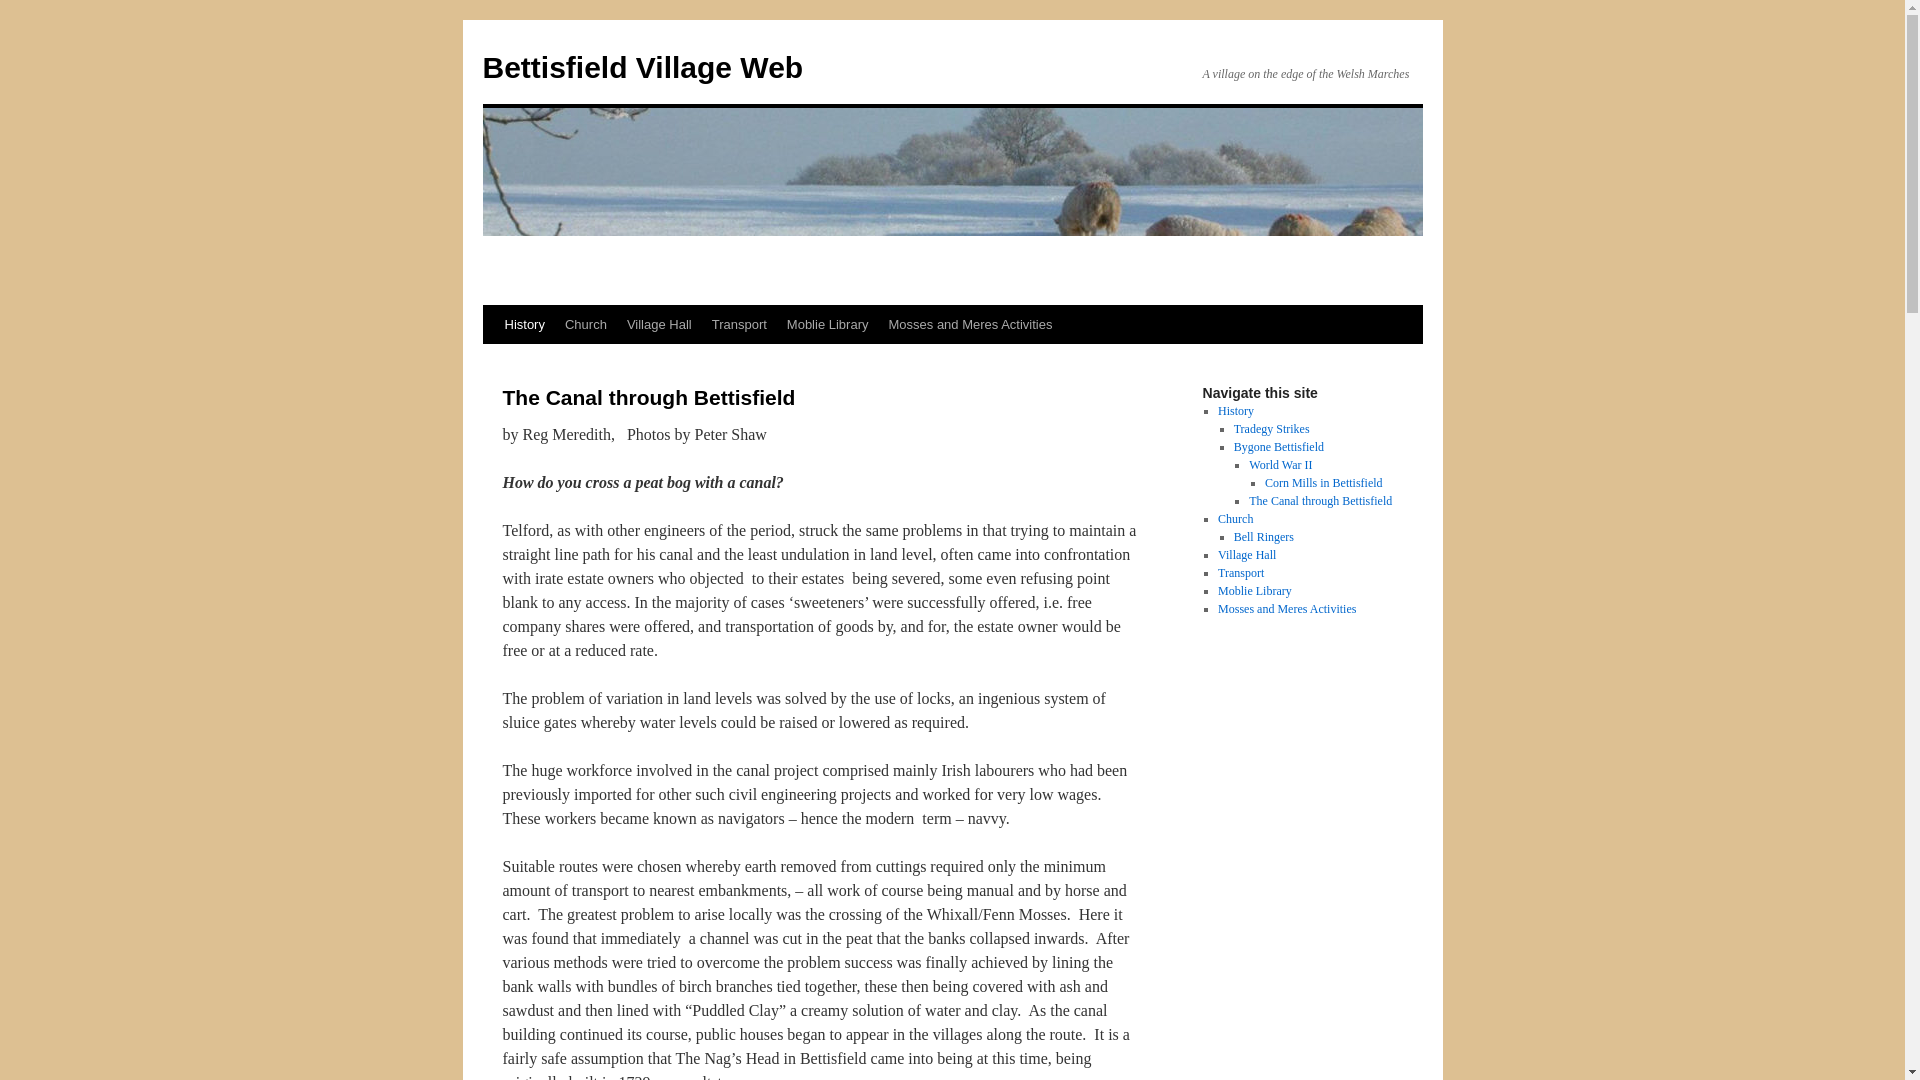 This screenshot has width=1920, height=1080. I want to click on Transport, so click(1240, 572).